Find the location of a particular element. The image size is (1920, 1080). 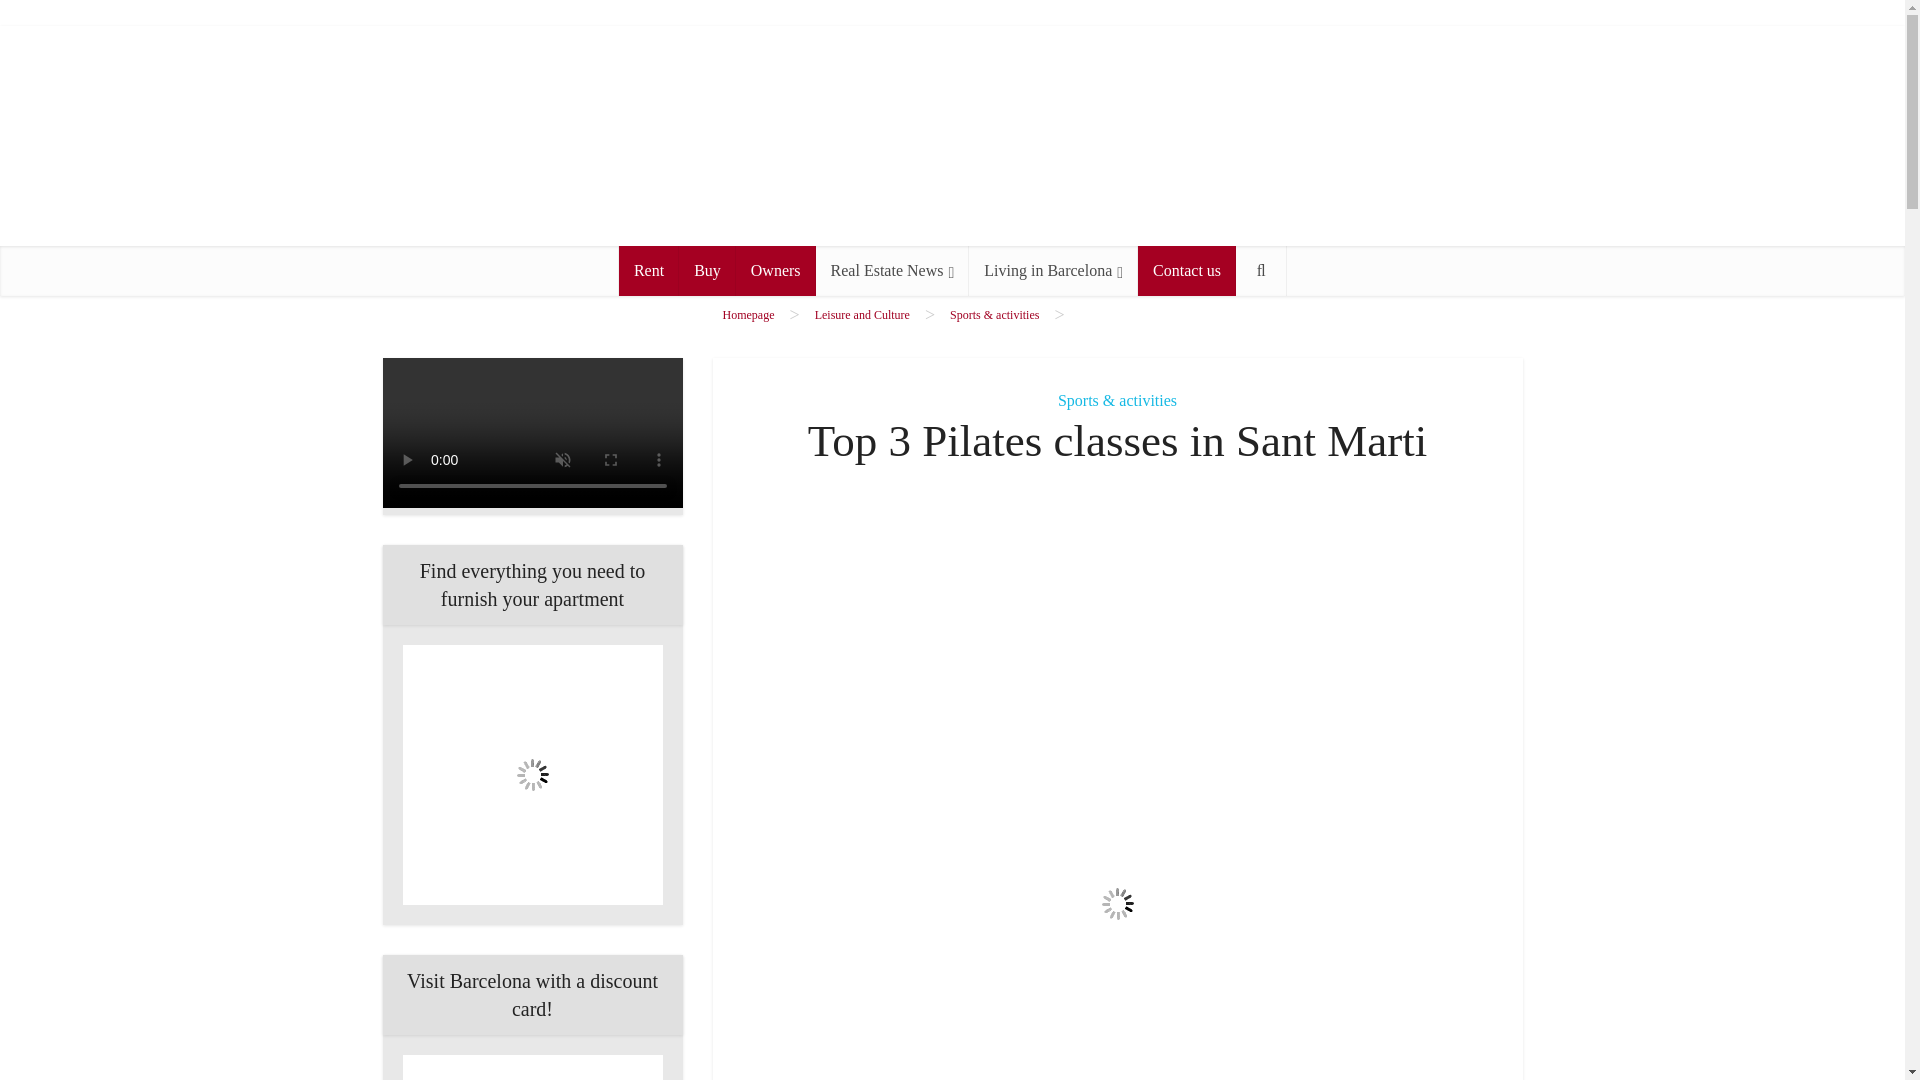

Real Estate News is located at coordinates (892, 270).